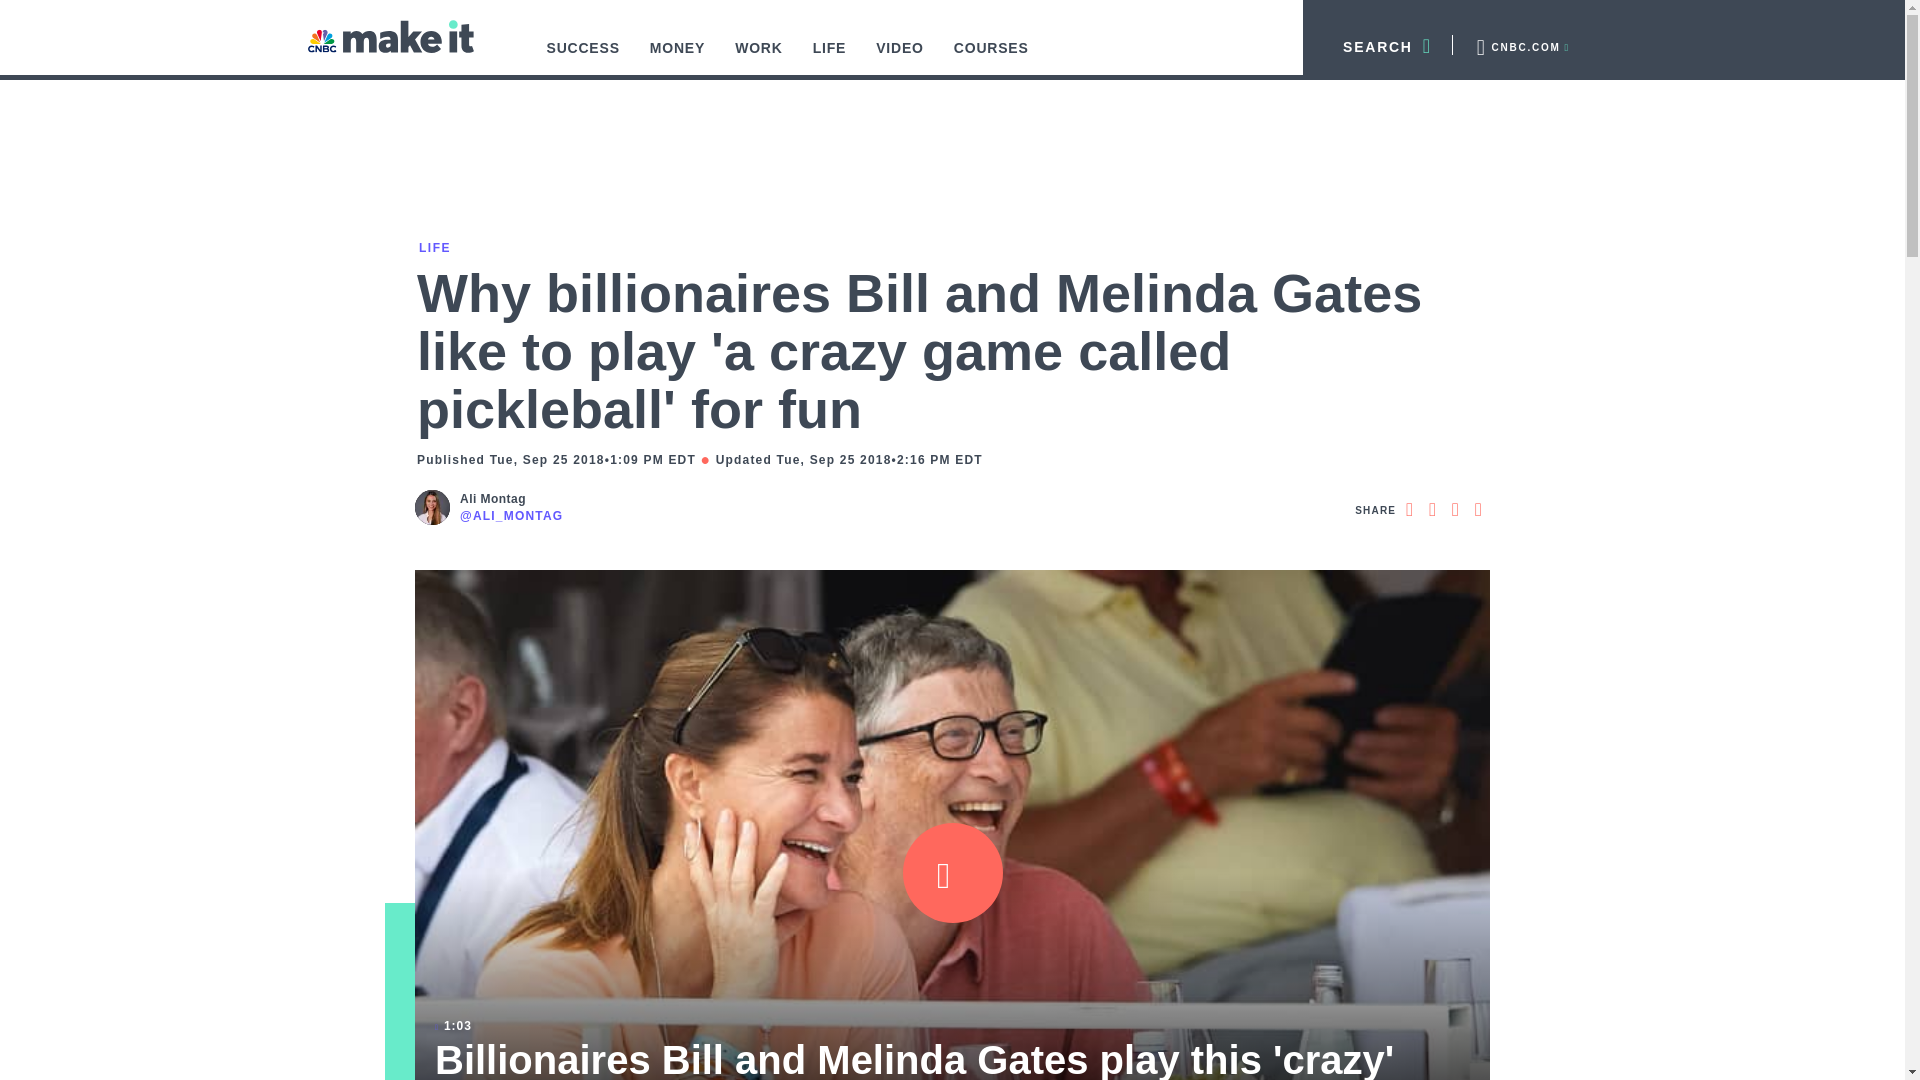  I want to click on LIFE, so click(830, 58).